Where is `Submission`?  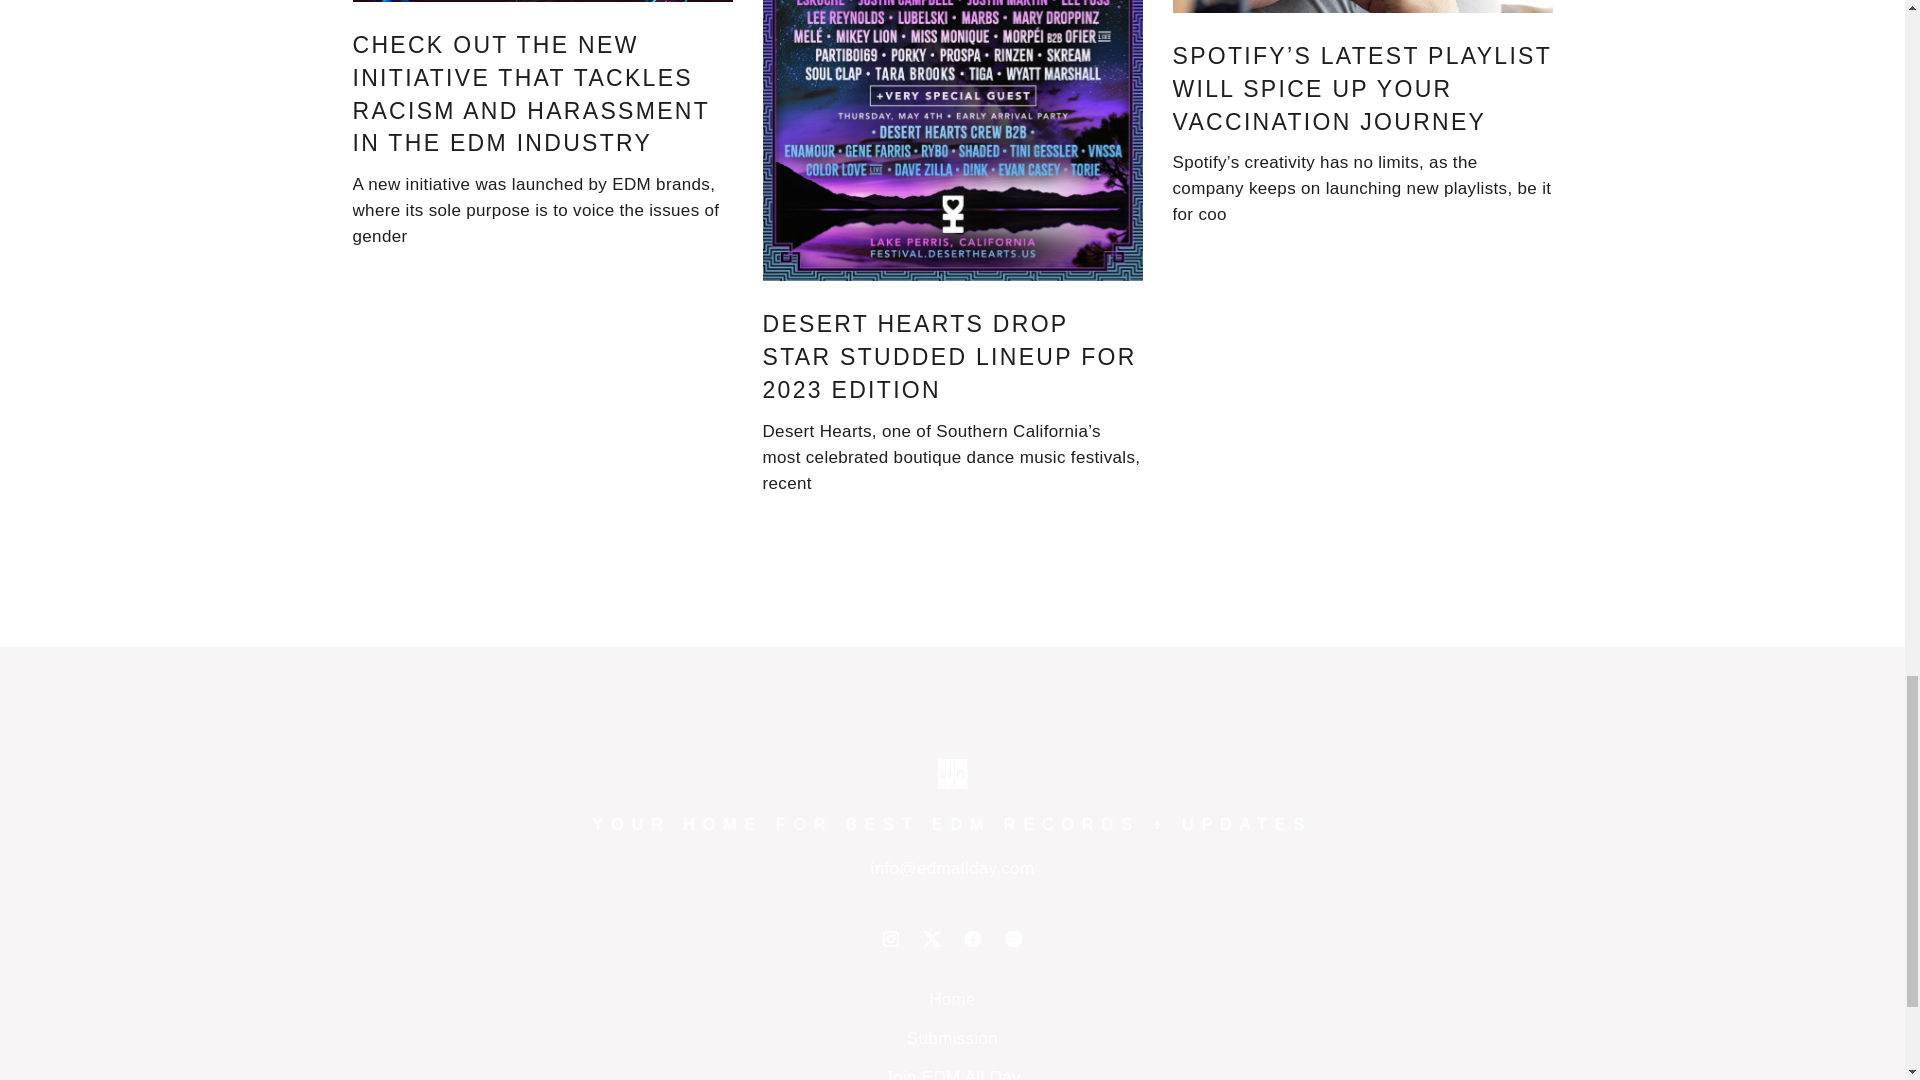 Submission is located at coordinates (952, 1038).